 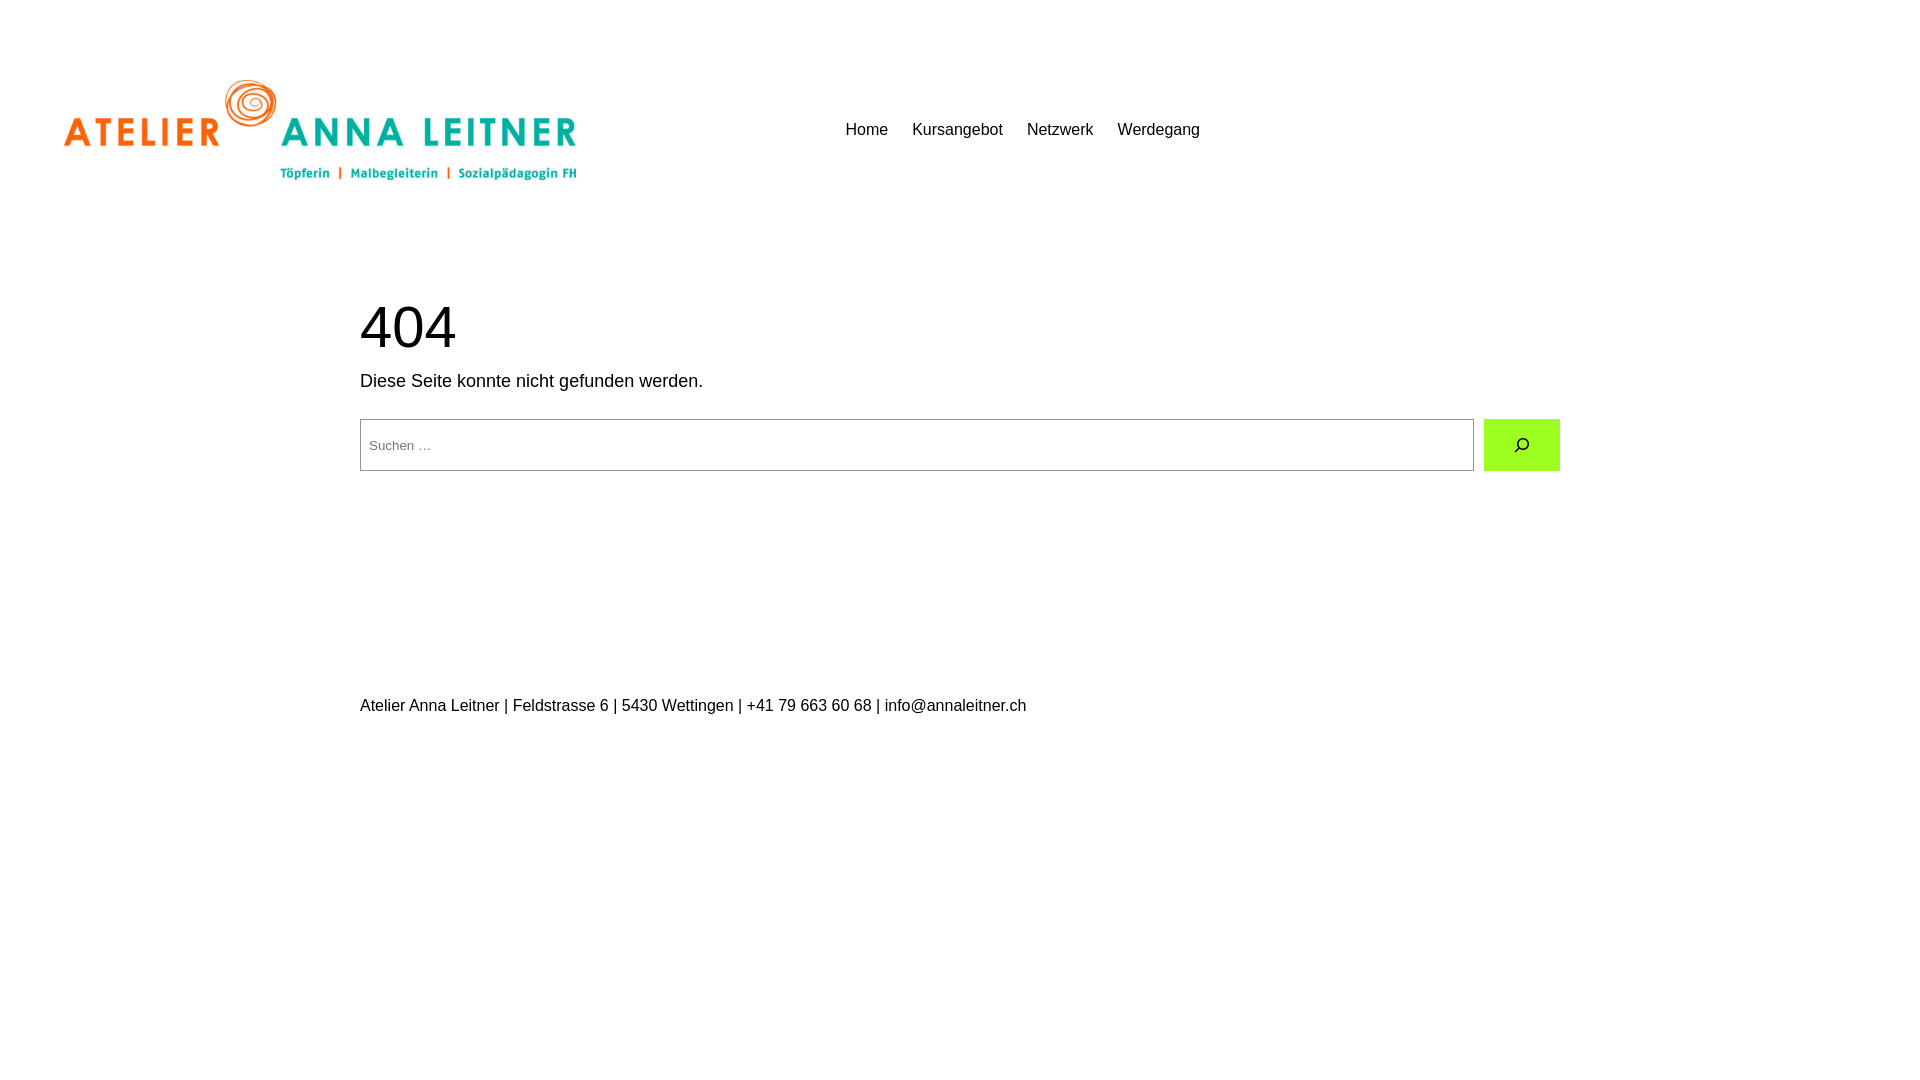 What do you see at coordinates (1159, 130) in the screenshot?
I see `Werdegang` at bounding box center [1159, 130].